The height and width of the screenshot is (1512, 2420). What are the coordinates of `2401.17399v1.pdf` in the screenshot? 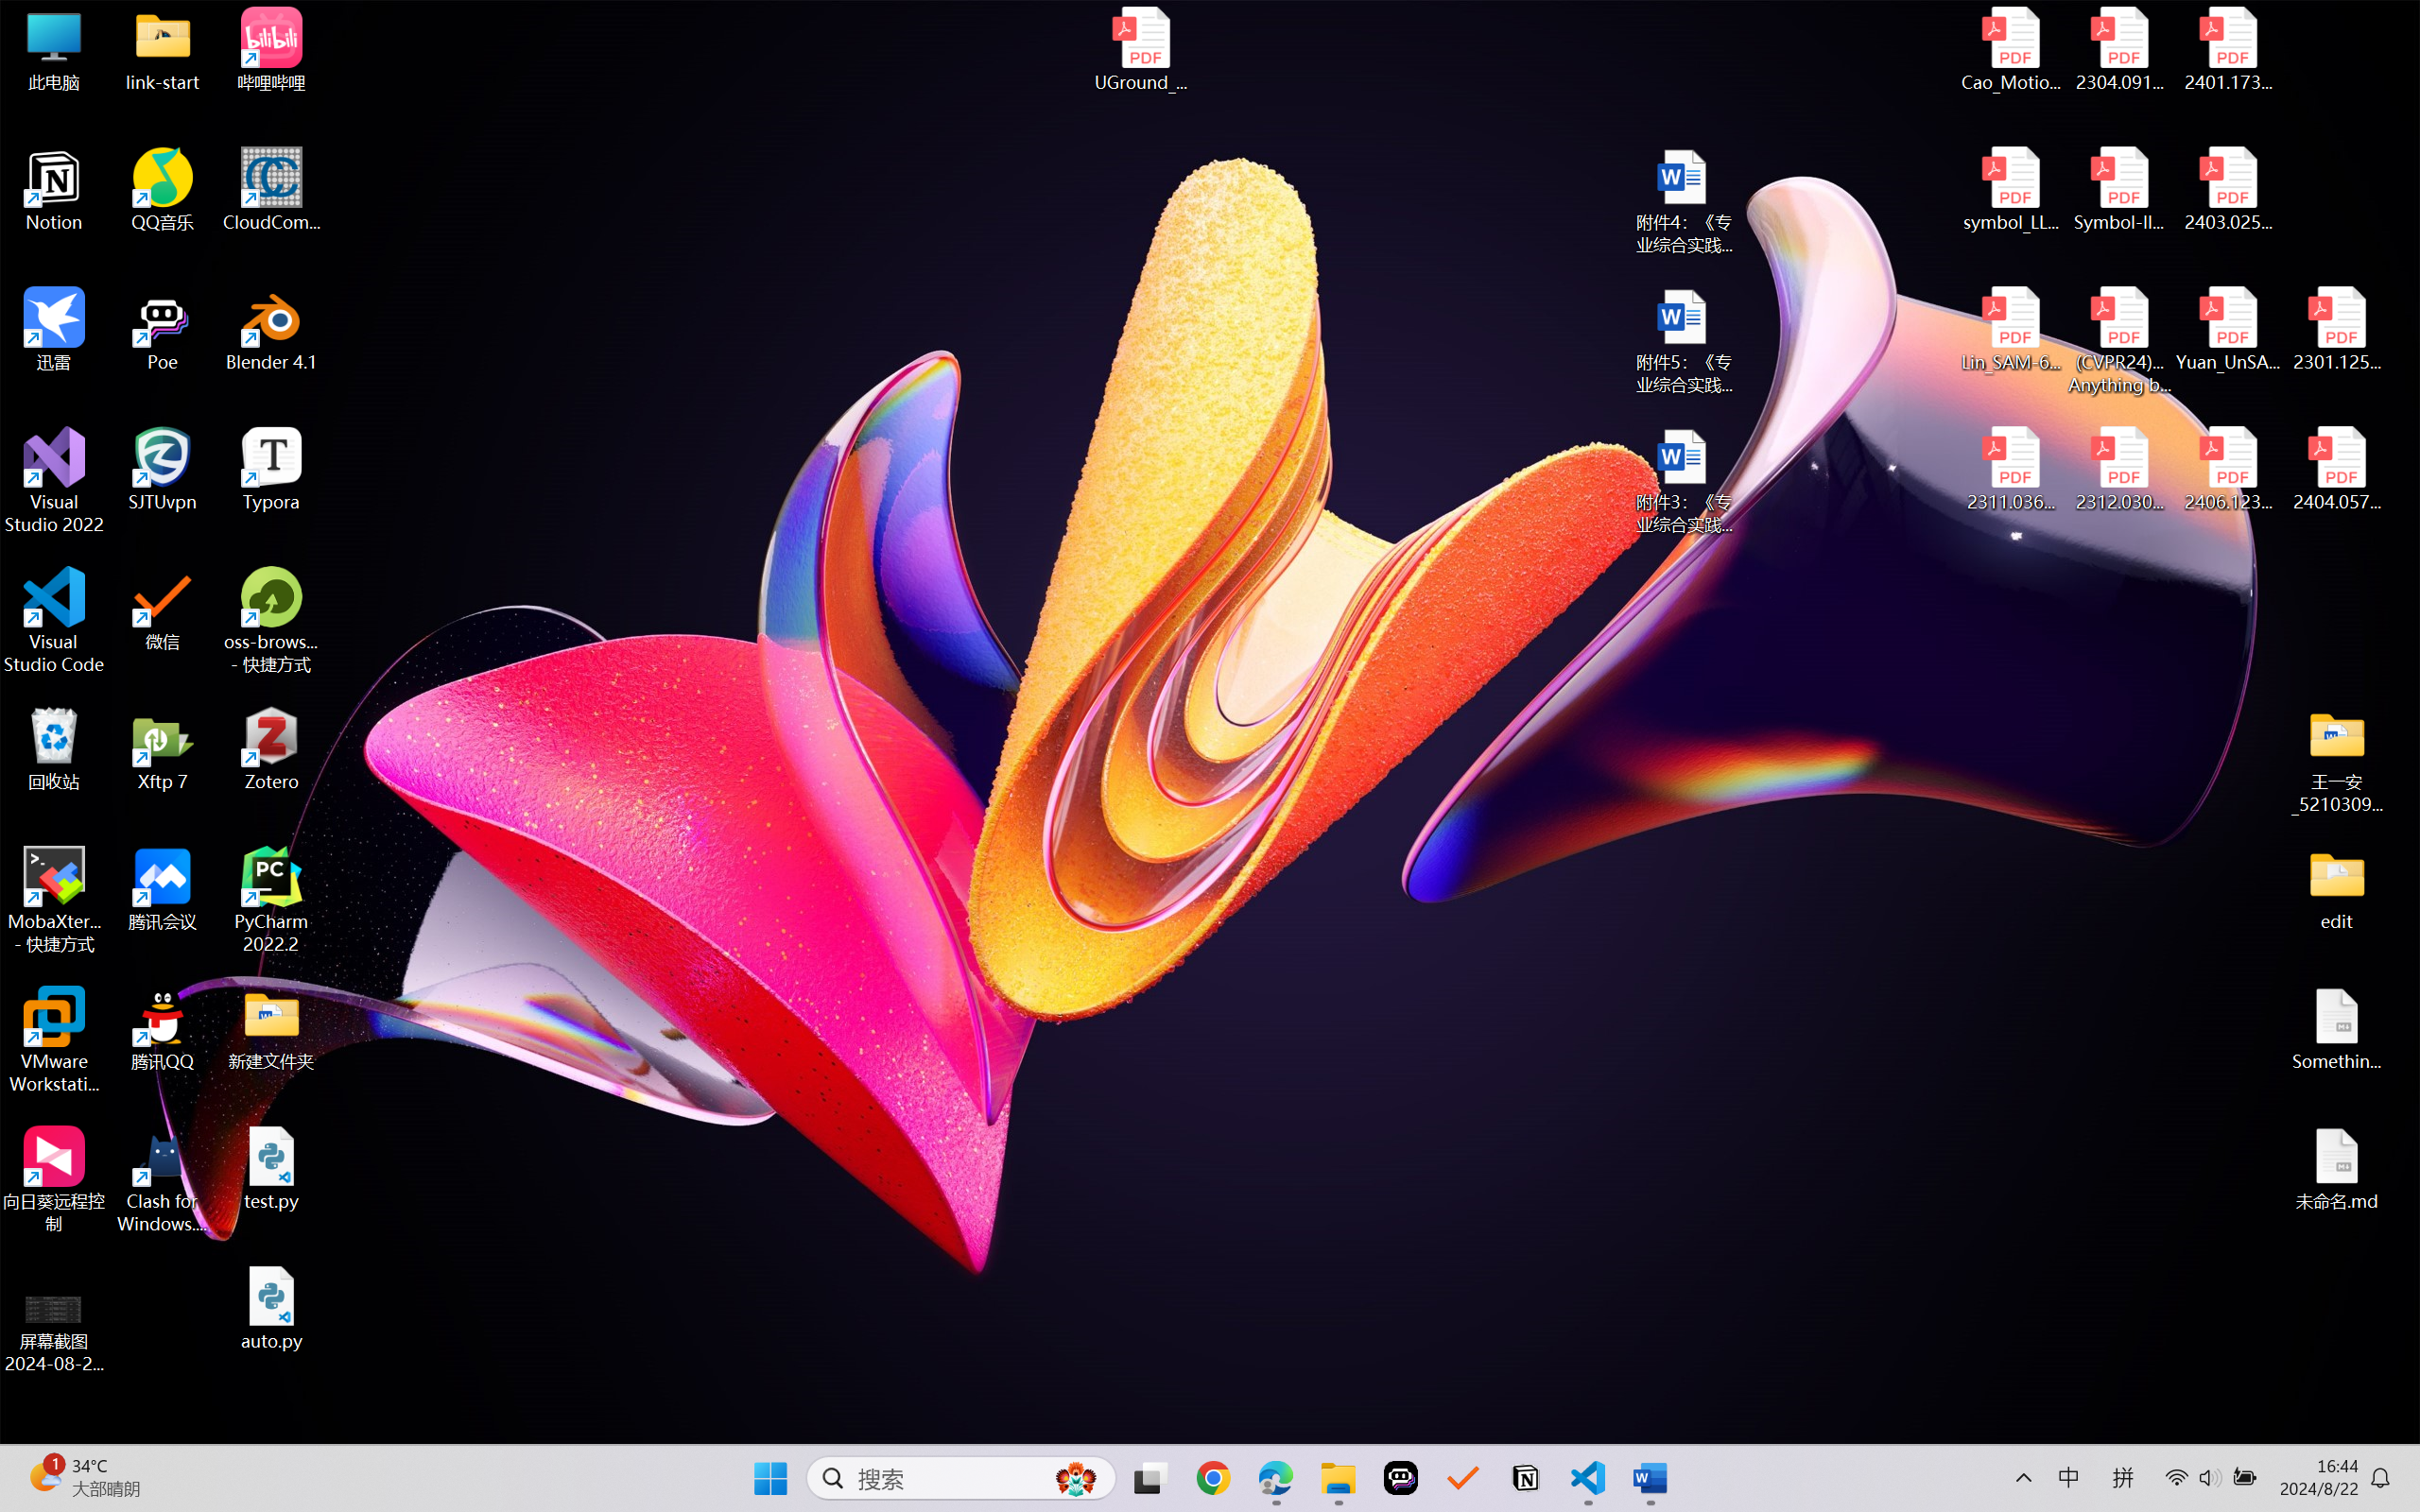 It's located at (2227, 49).